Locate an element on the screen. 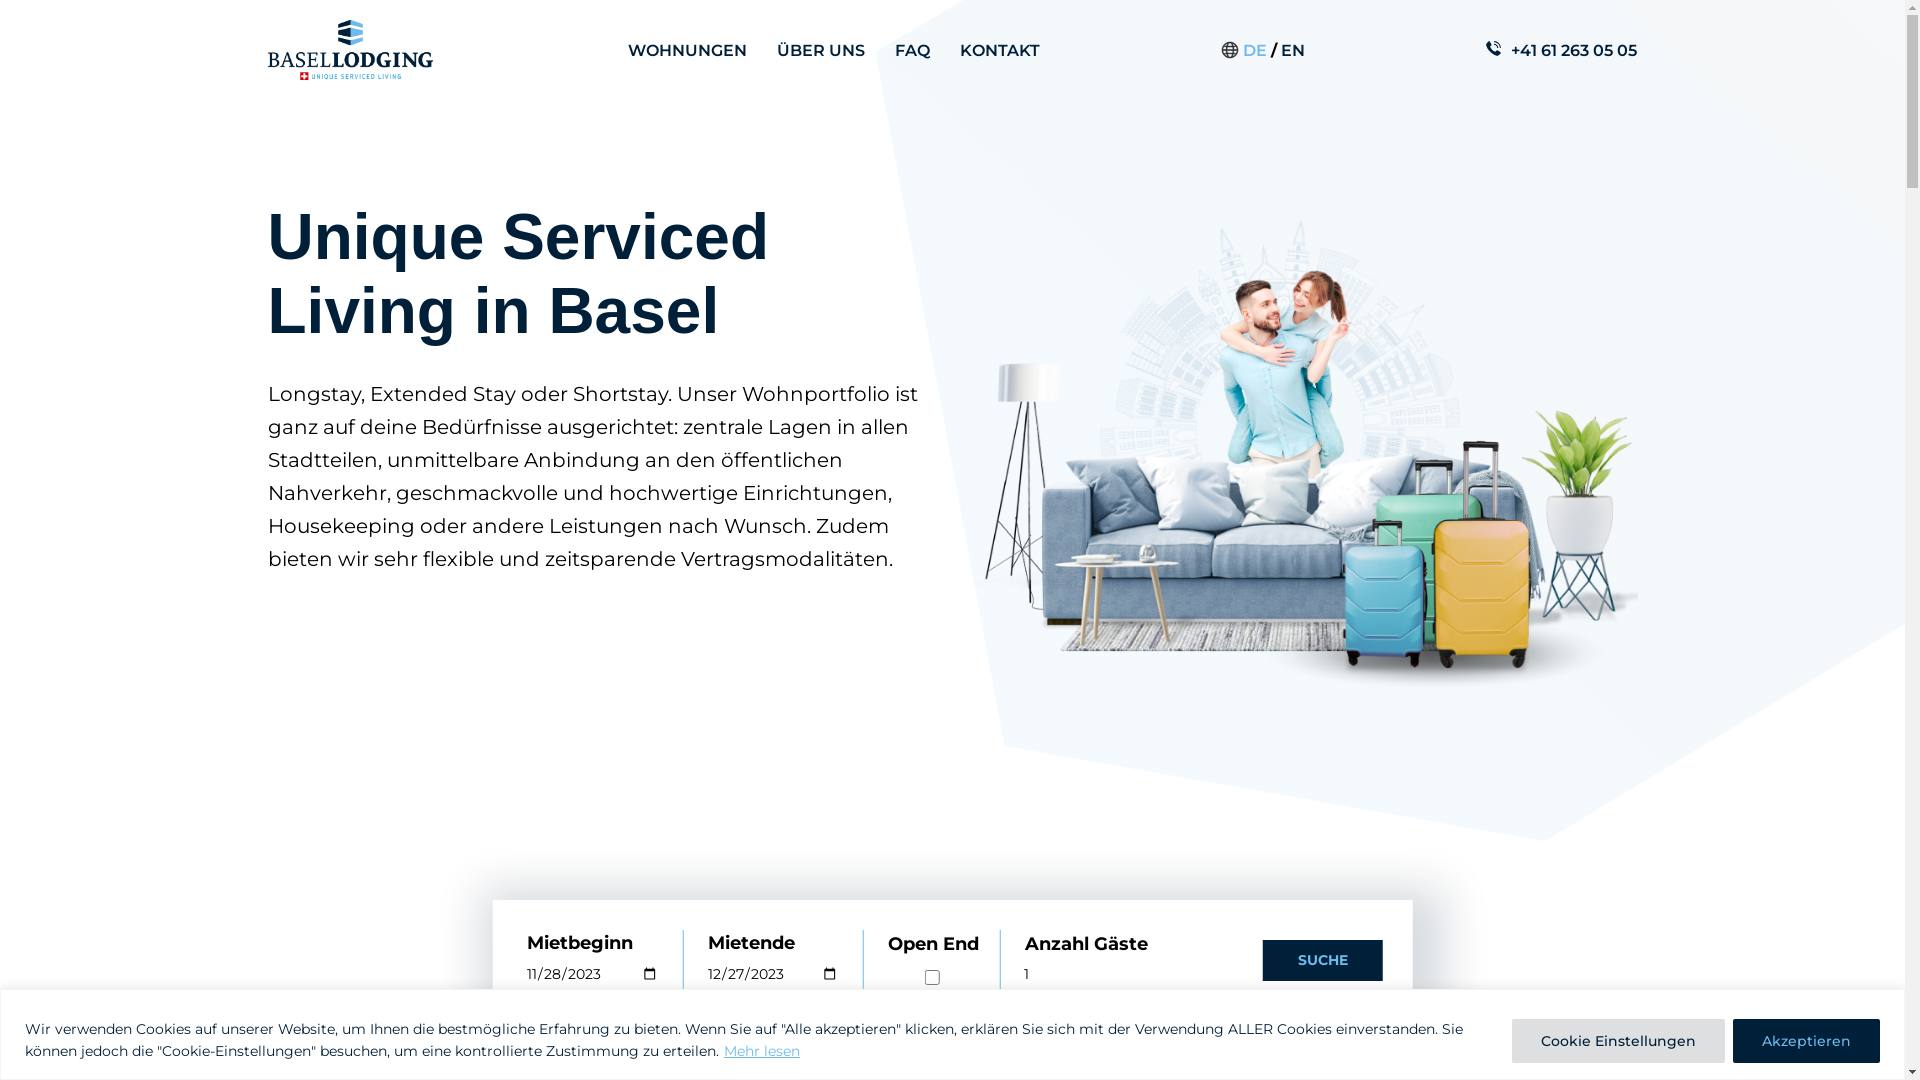 The width and height of the screenshot is (1920, 1080). SUCHE is located at coordinates (1323, 960).